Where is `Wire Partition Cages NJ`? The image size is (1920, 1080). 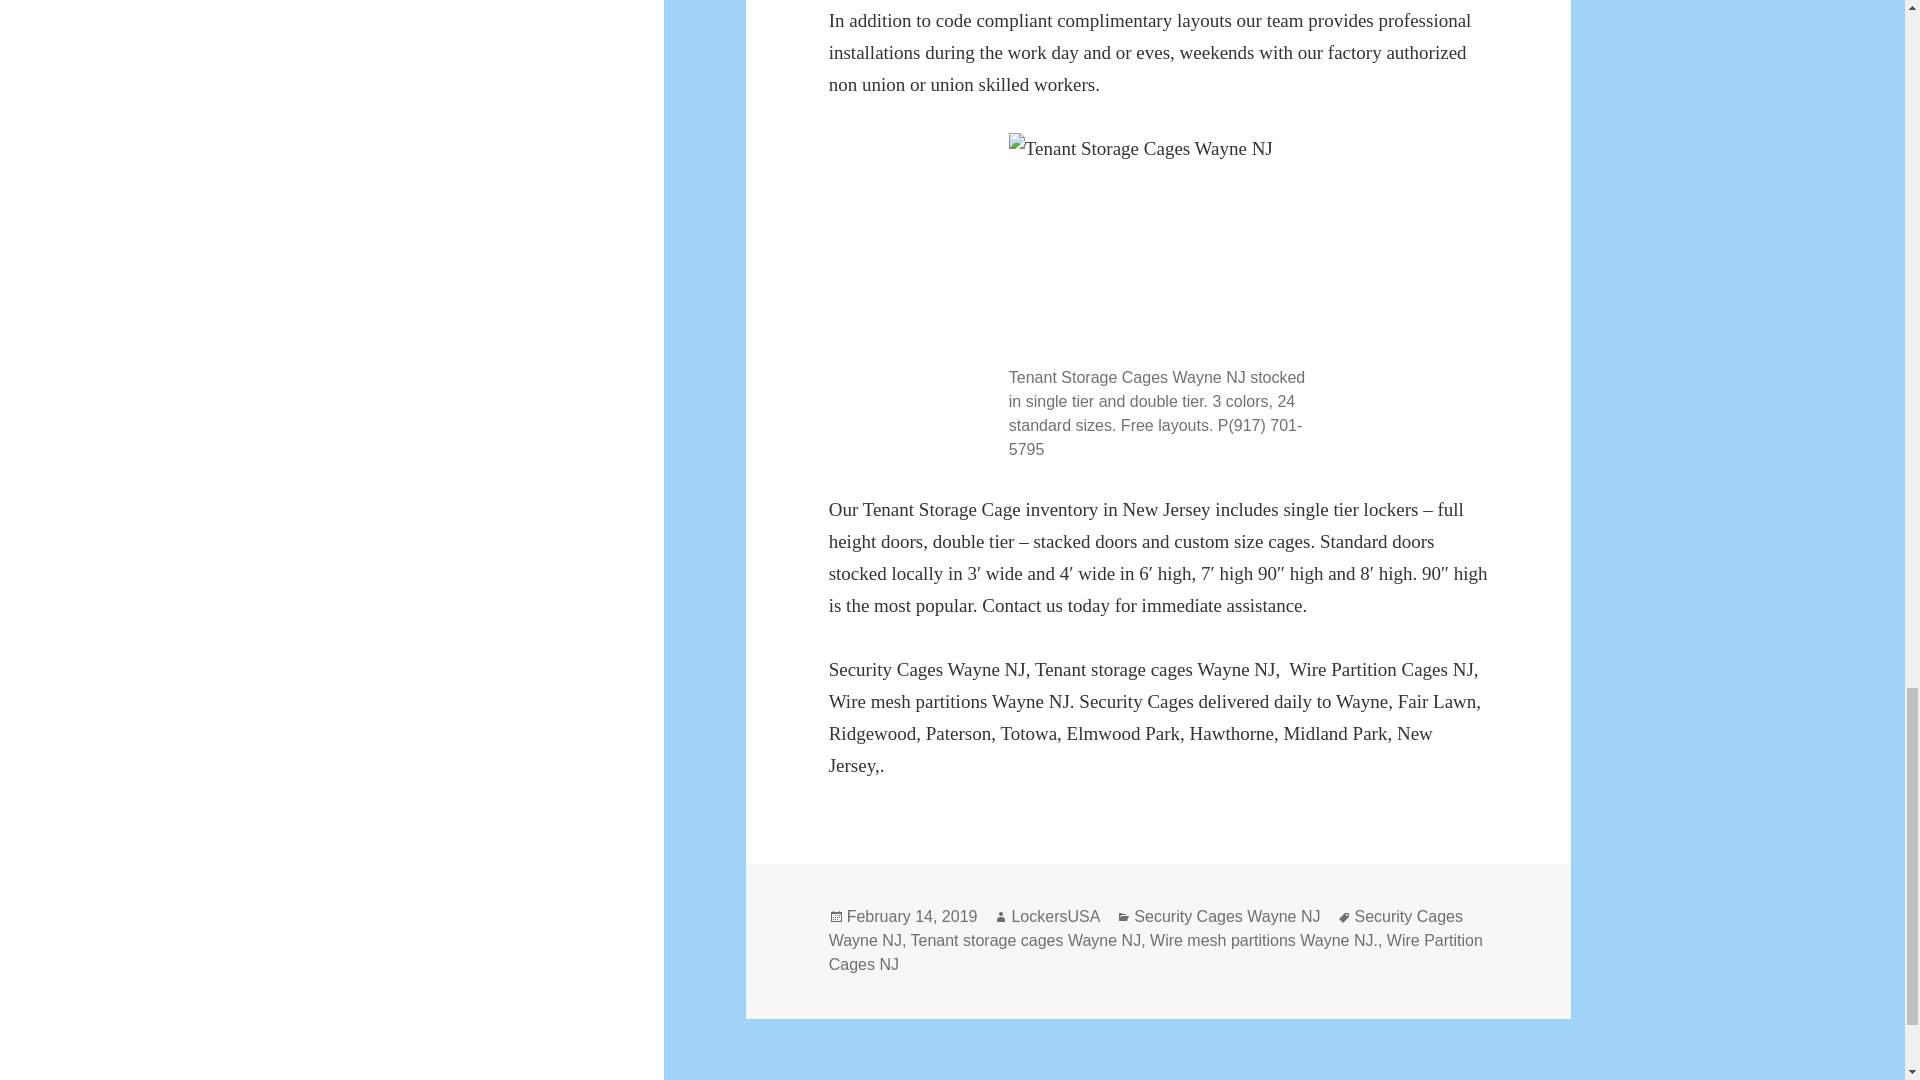
Wire Partition Cages NJ is located at coordinates (1156, 953).